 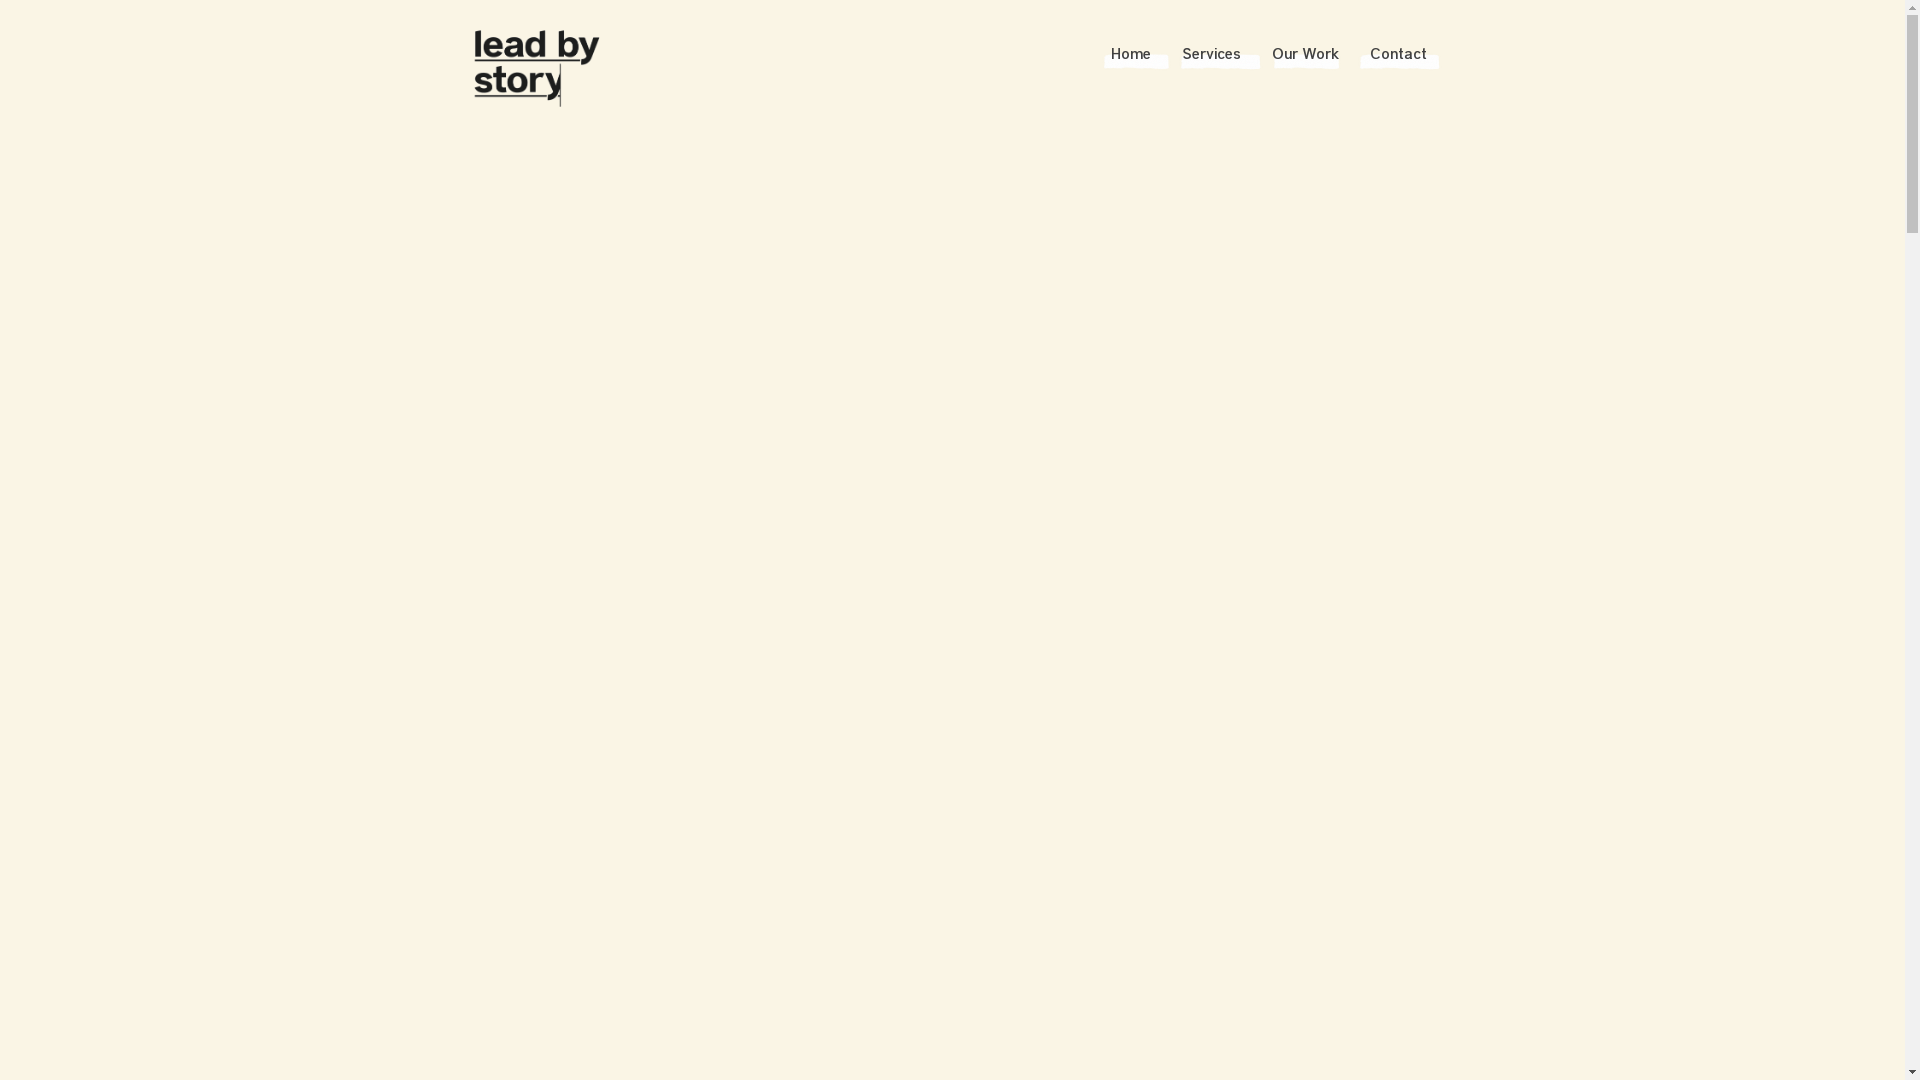 What do you see at coordinates (1130, 55) in the screenshot?
I see `Home` at bounding box center [1130, 55].